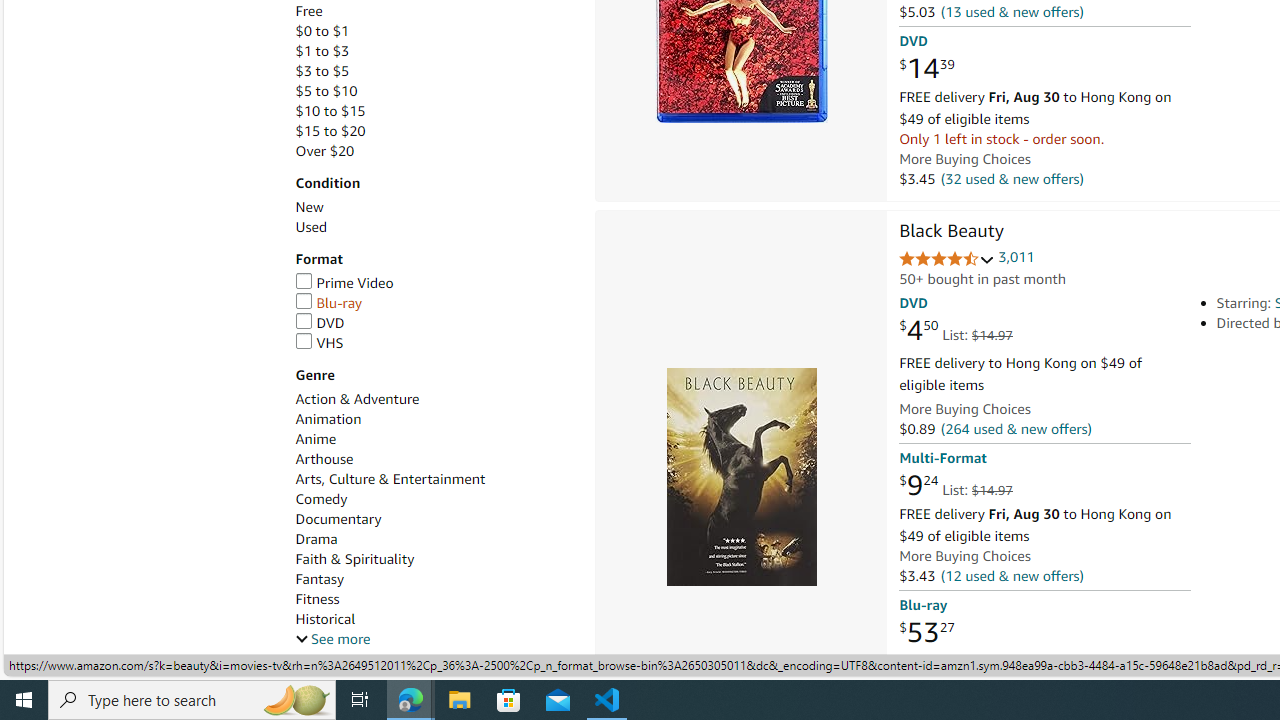 Image resolution: width=1280 pixels, height=720 pixels. I want to click on (12 used & new offers), so click(1012, 574).